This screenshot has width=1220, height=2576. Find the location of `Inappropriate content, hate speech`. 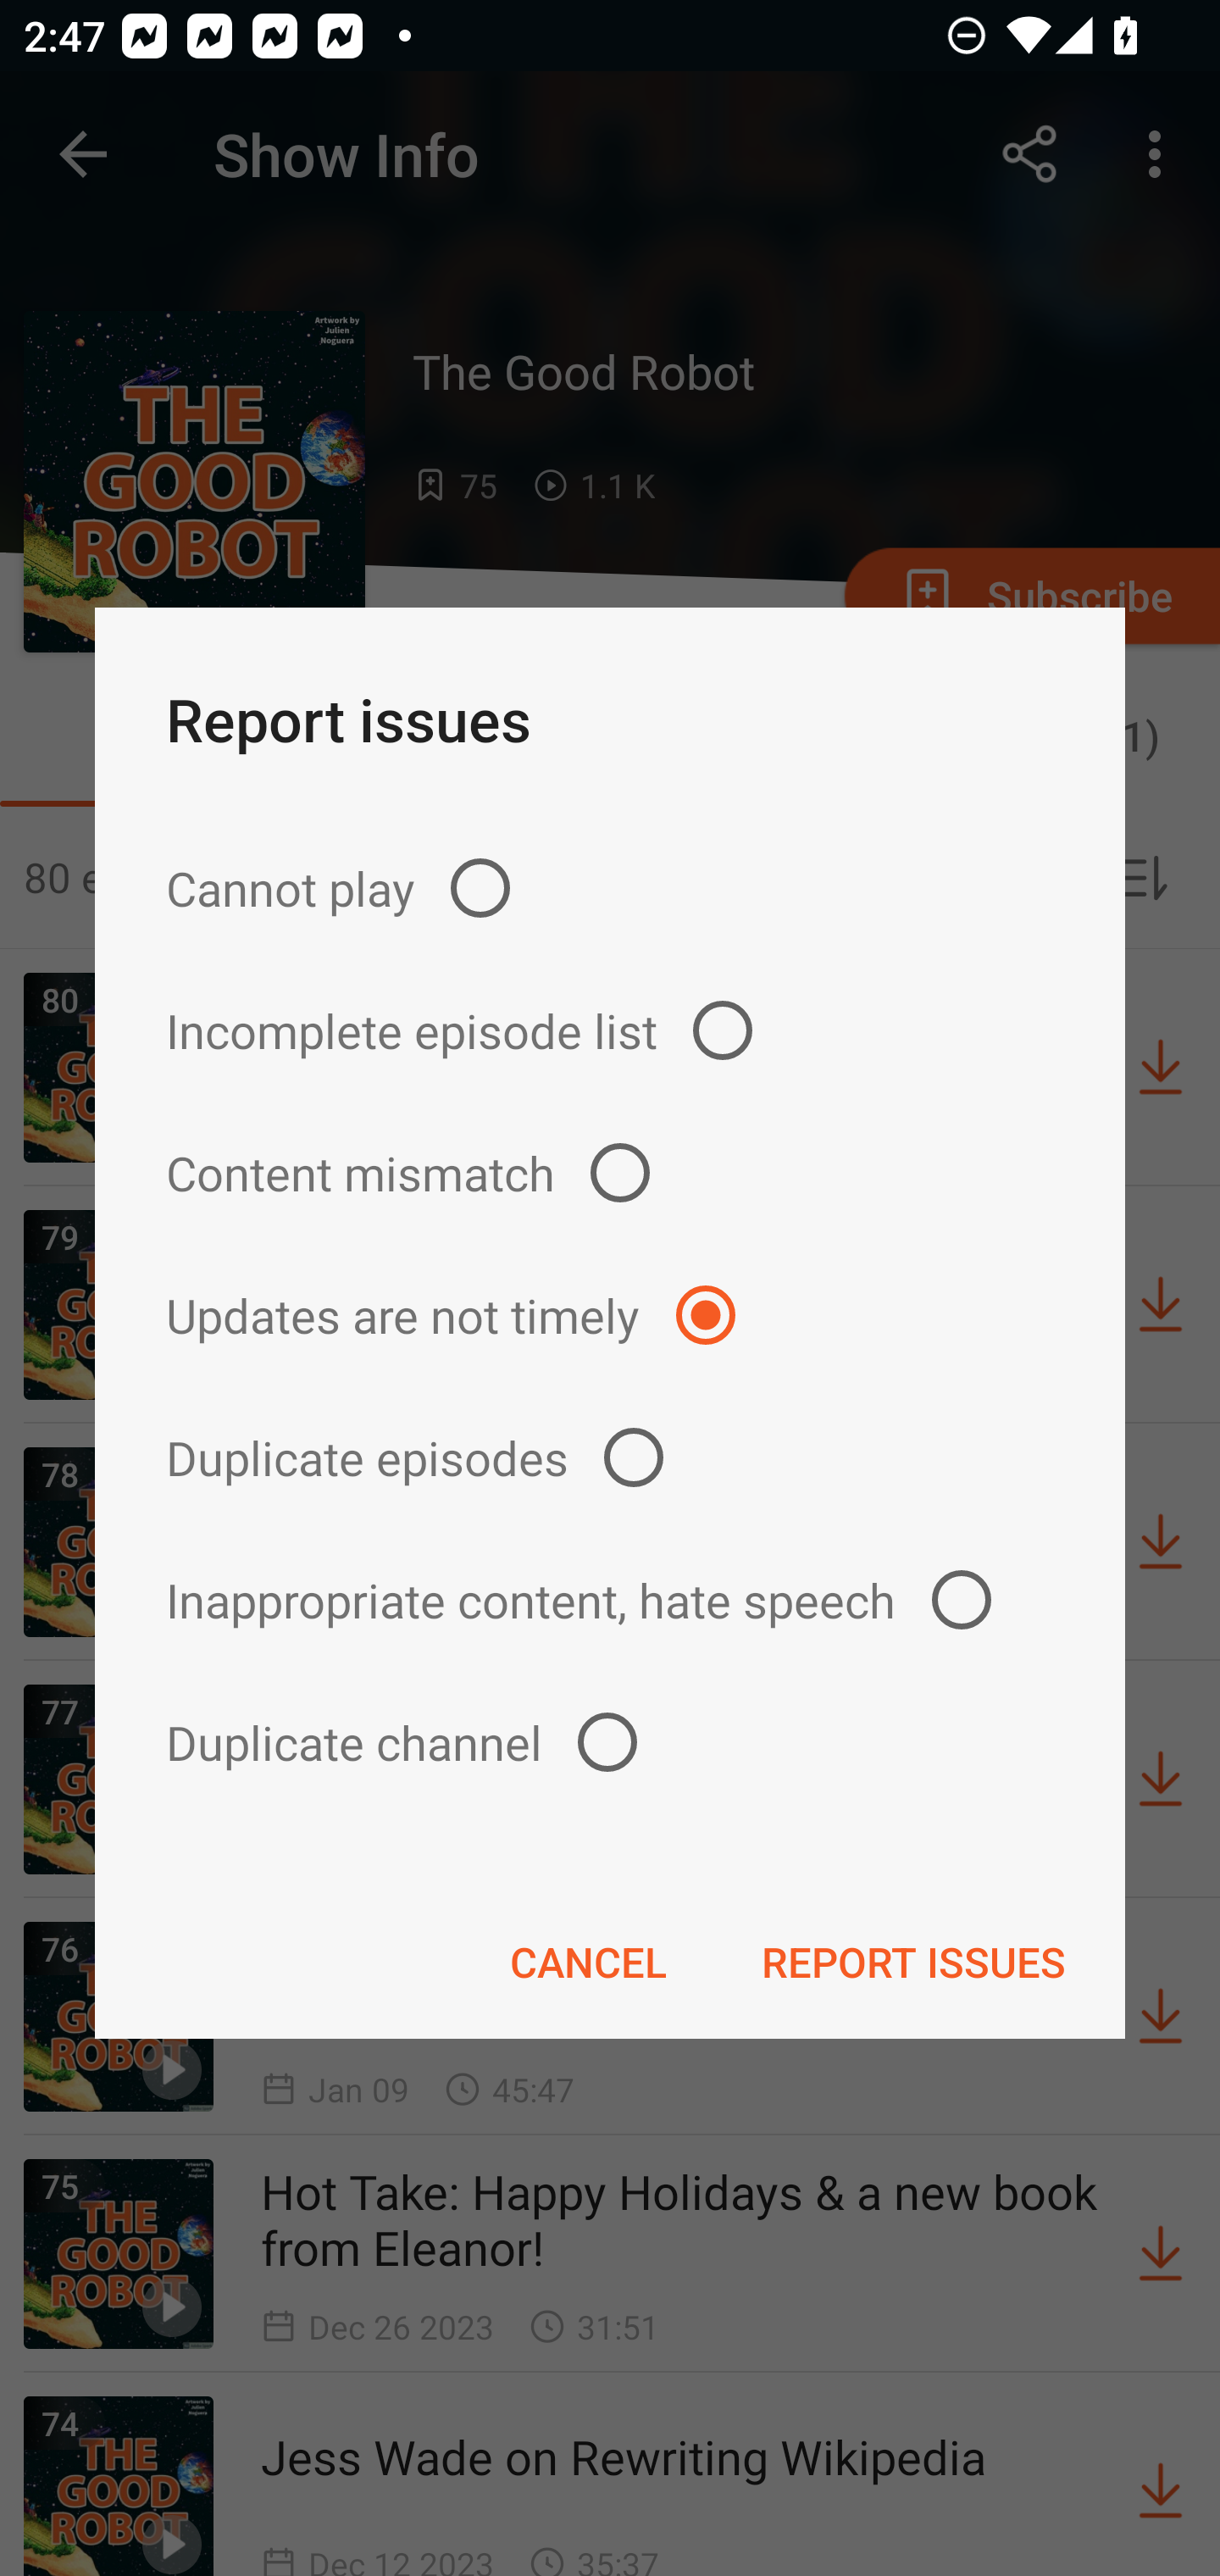

Inappropriate content, hate speech is located at coordinates (610, 1599).